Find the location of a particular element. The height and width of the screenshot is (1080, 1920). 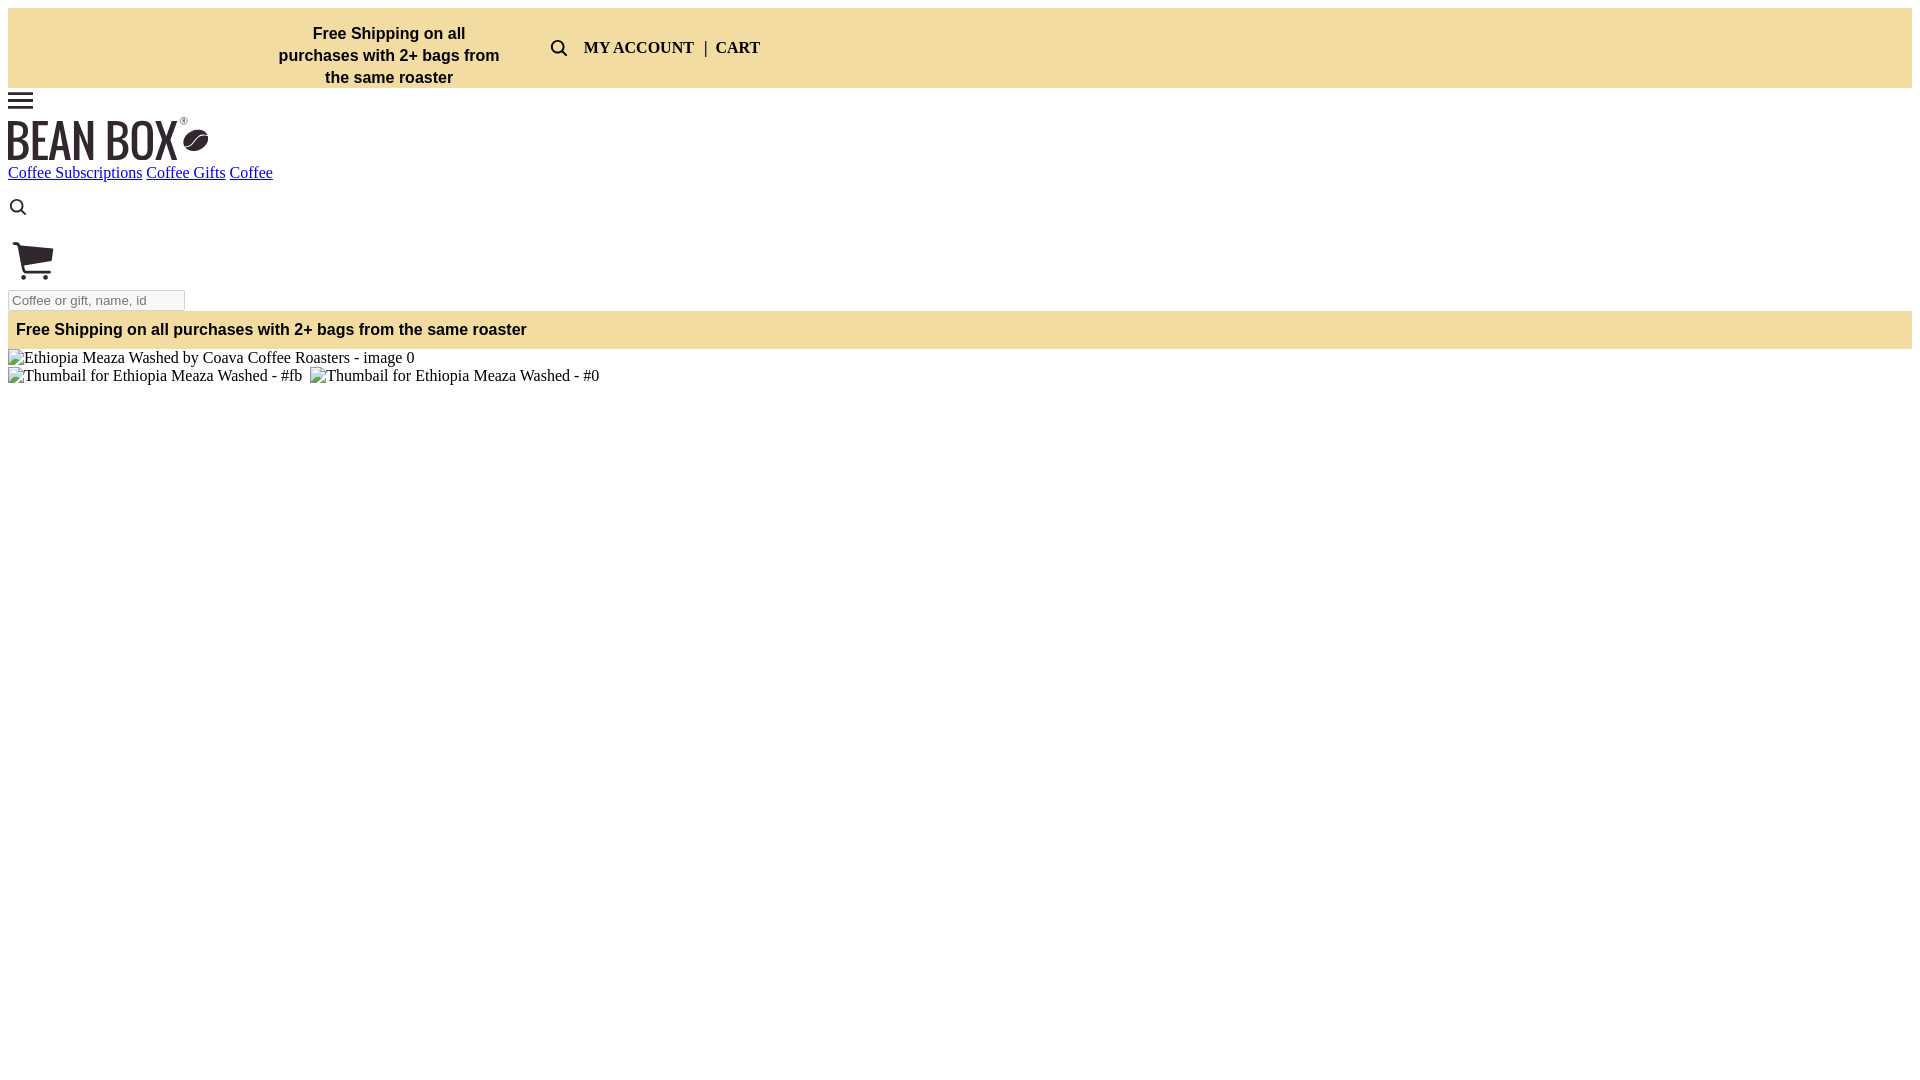

Coffee Gifts is located at coordinates (184, 172).